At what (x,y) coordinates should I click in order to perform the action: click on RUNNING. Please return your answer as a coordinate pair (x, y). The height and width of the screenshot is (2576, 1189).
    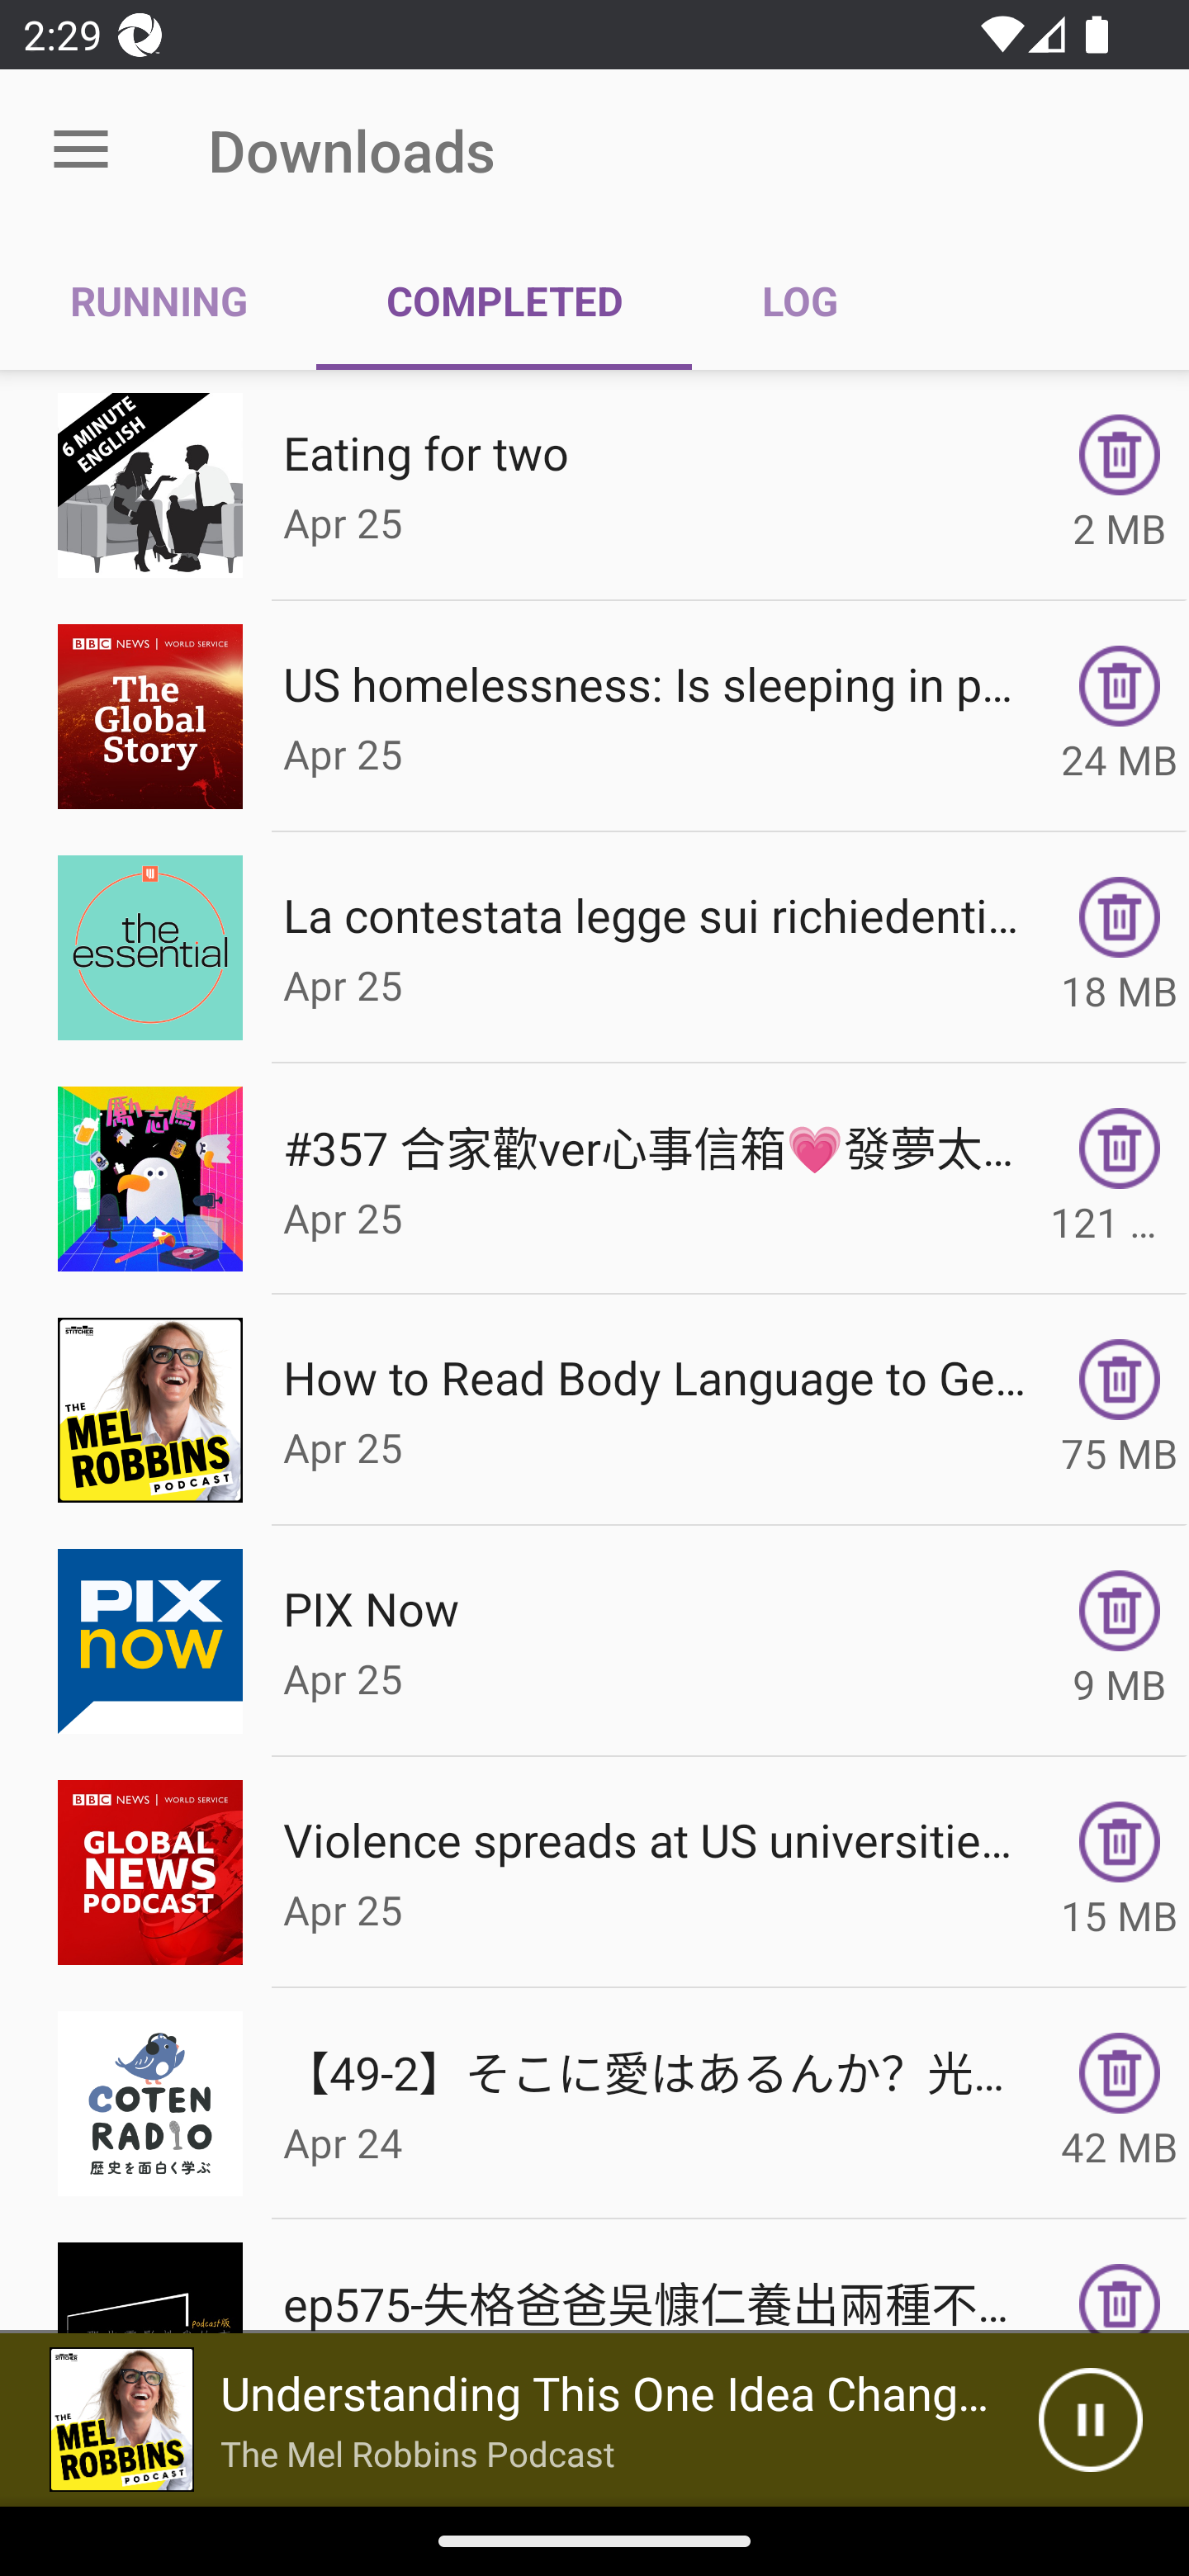
    Looking at the image, I should click on (159, 301).